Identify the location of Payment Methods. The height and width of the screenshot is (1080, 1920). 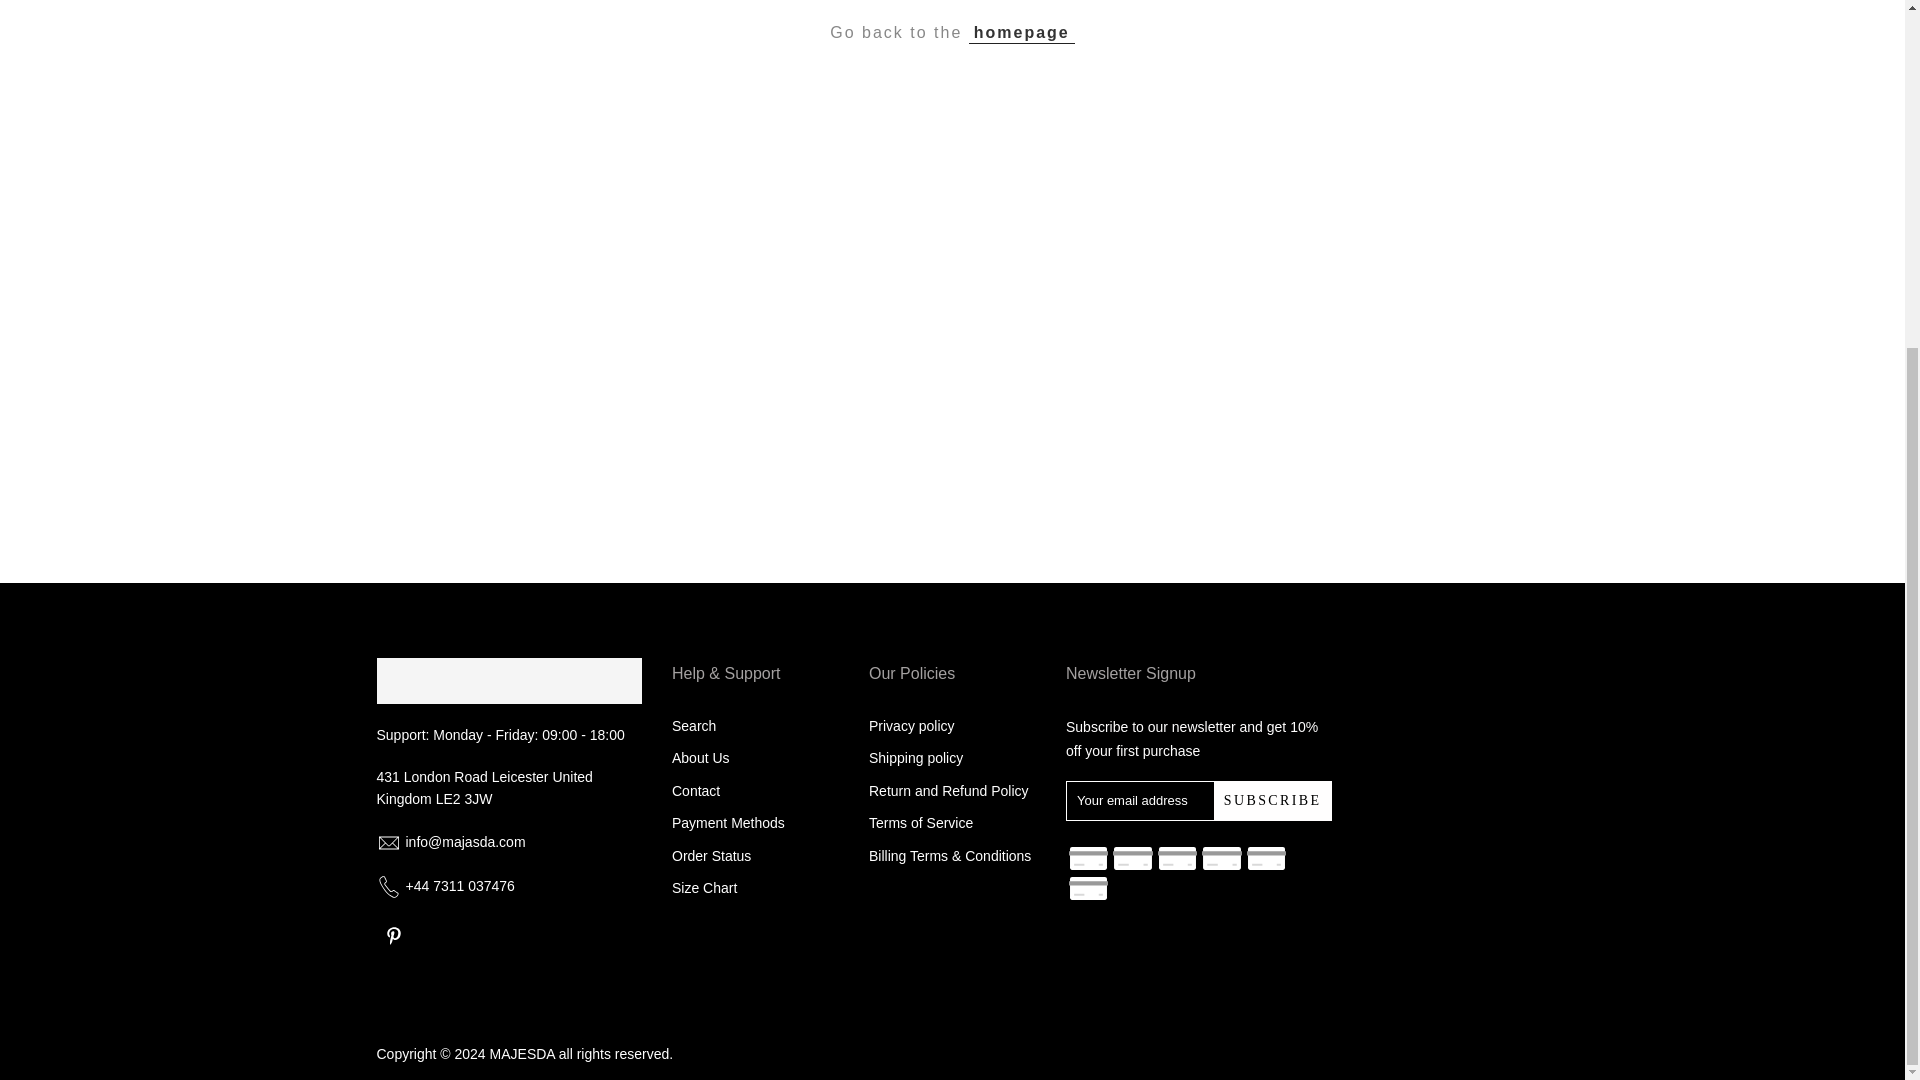
(728, 822).